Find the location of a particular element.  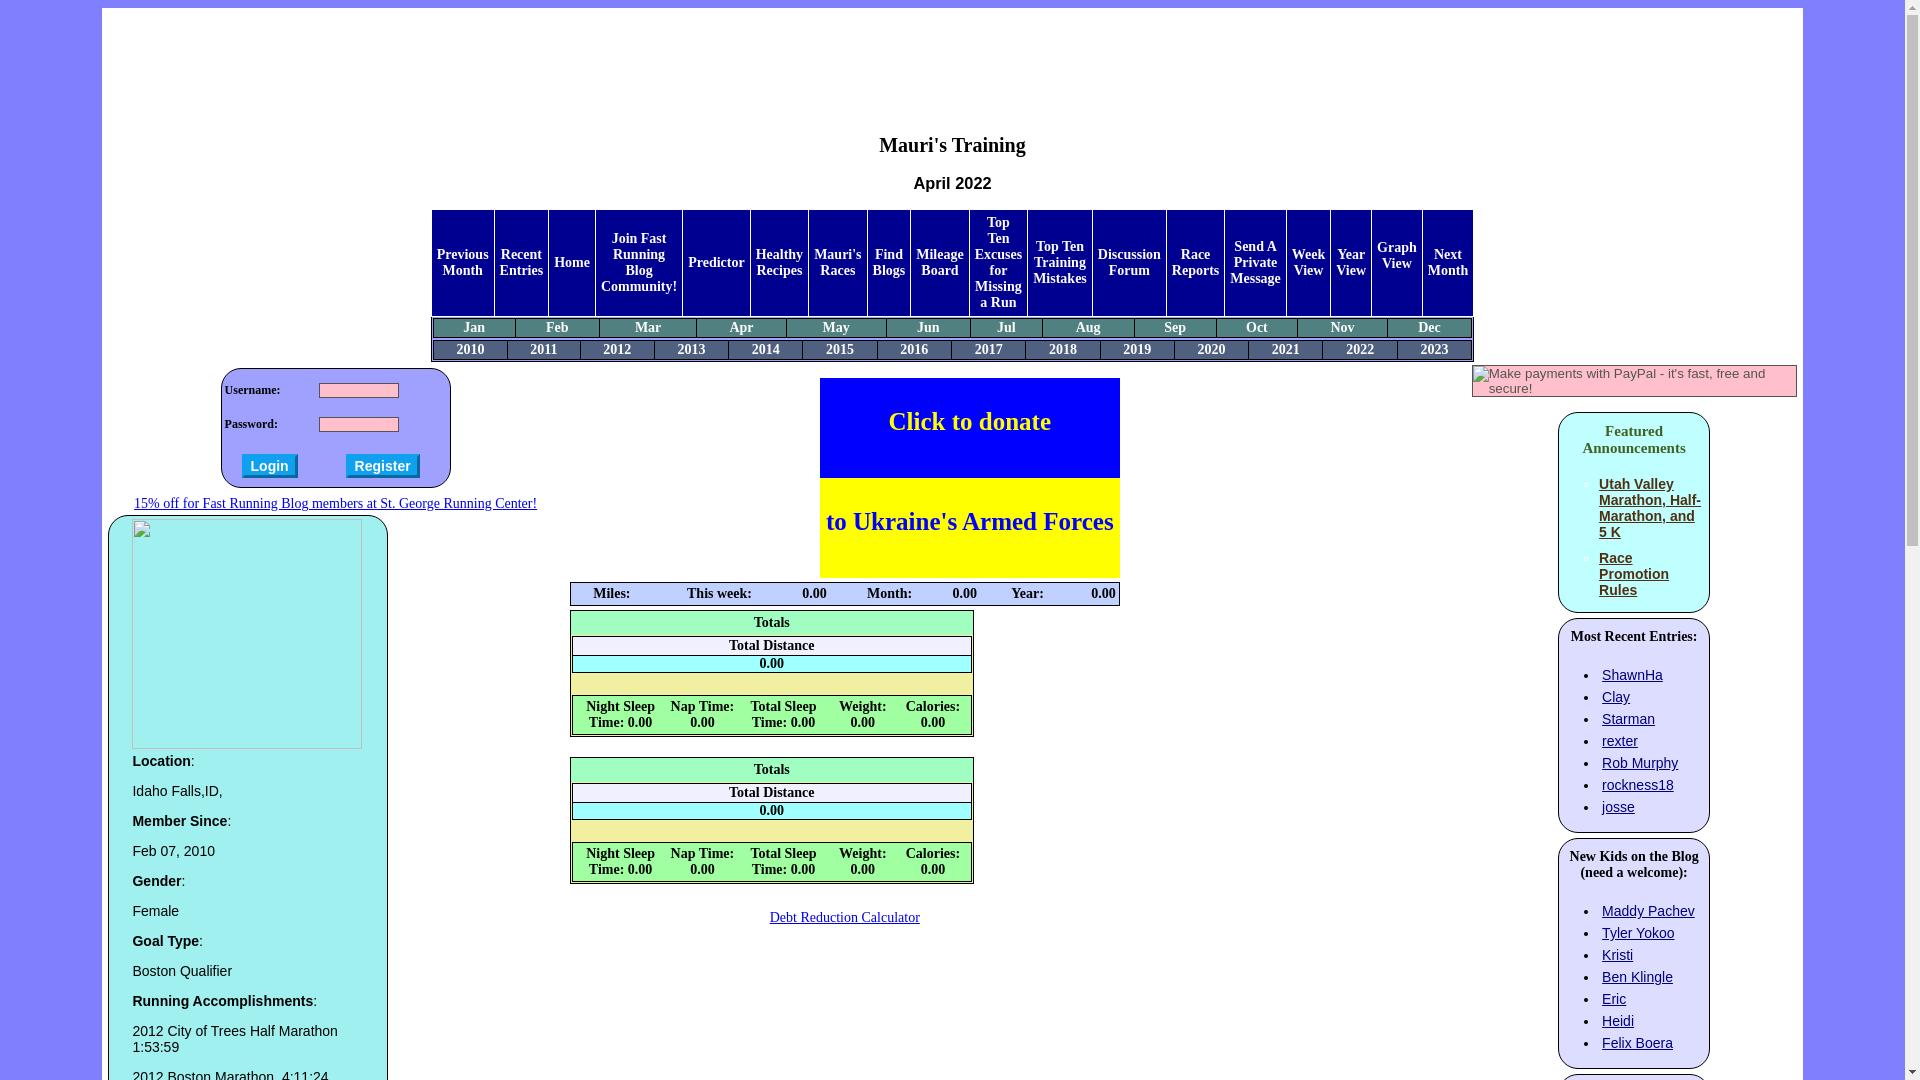

2010 is located at coordinates (470, 350).